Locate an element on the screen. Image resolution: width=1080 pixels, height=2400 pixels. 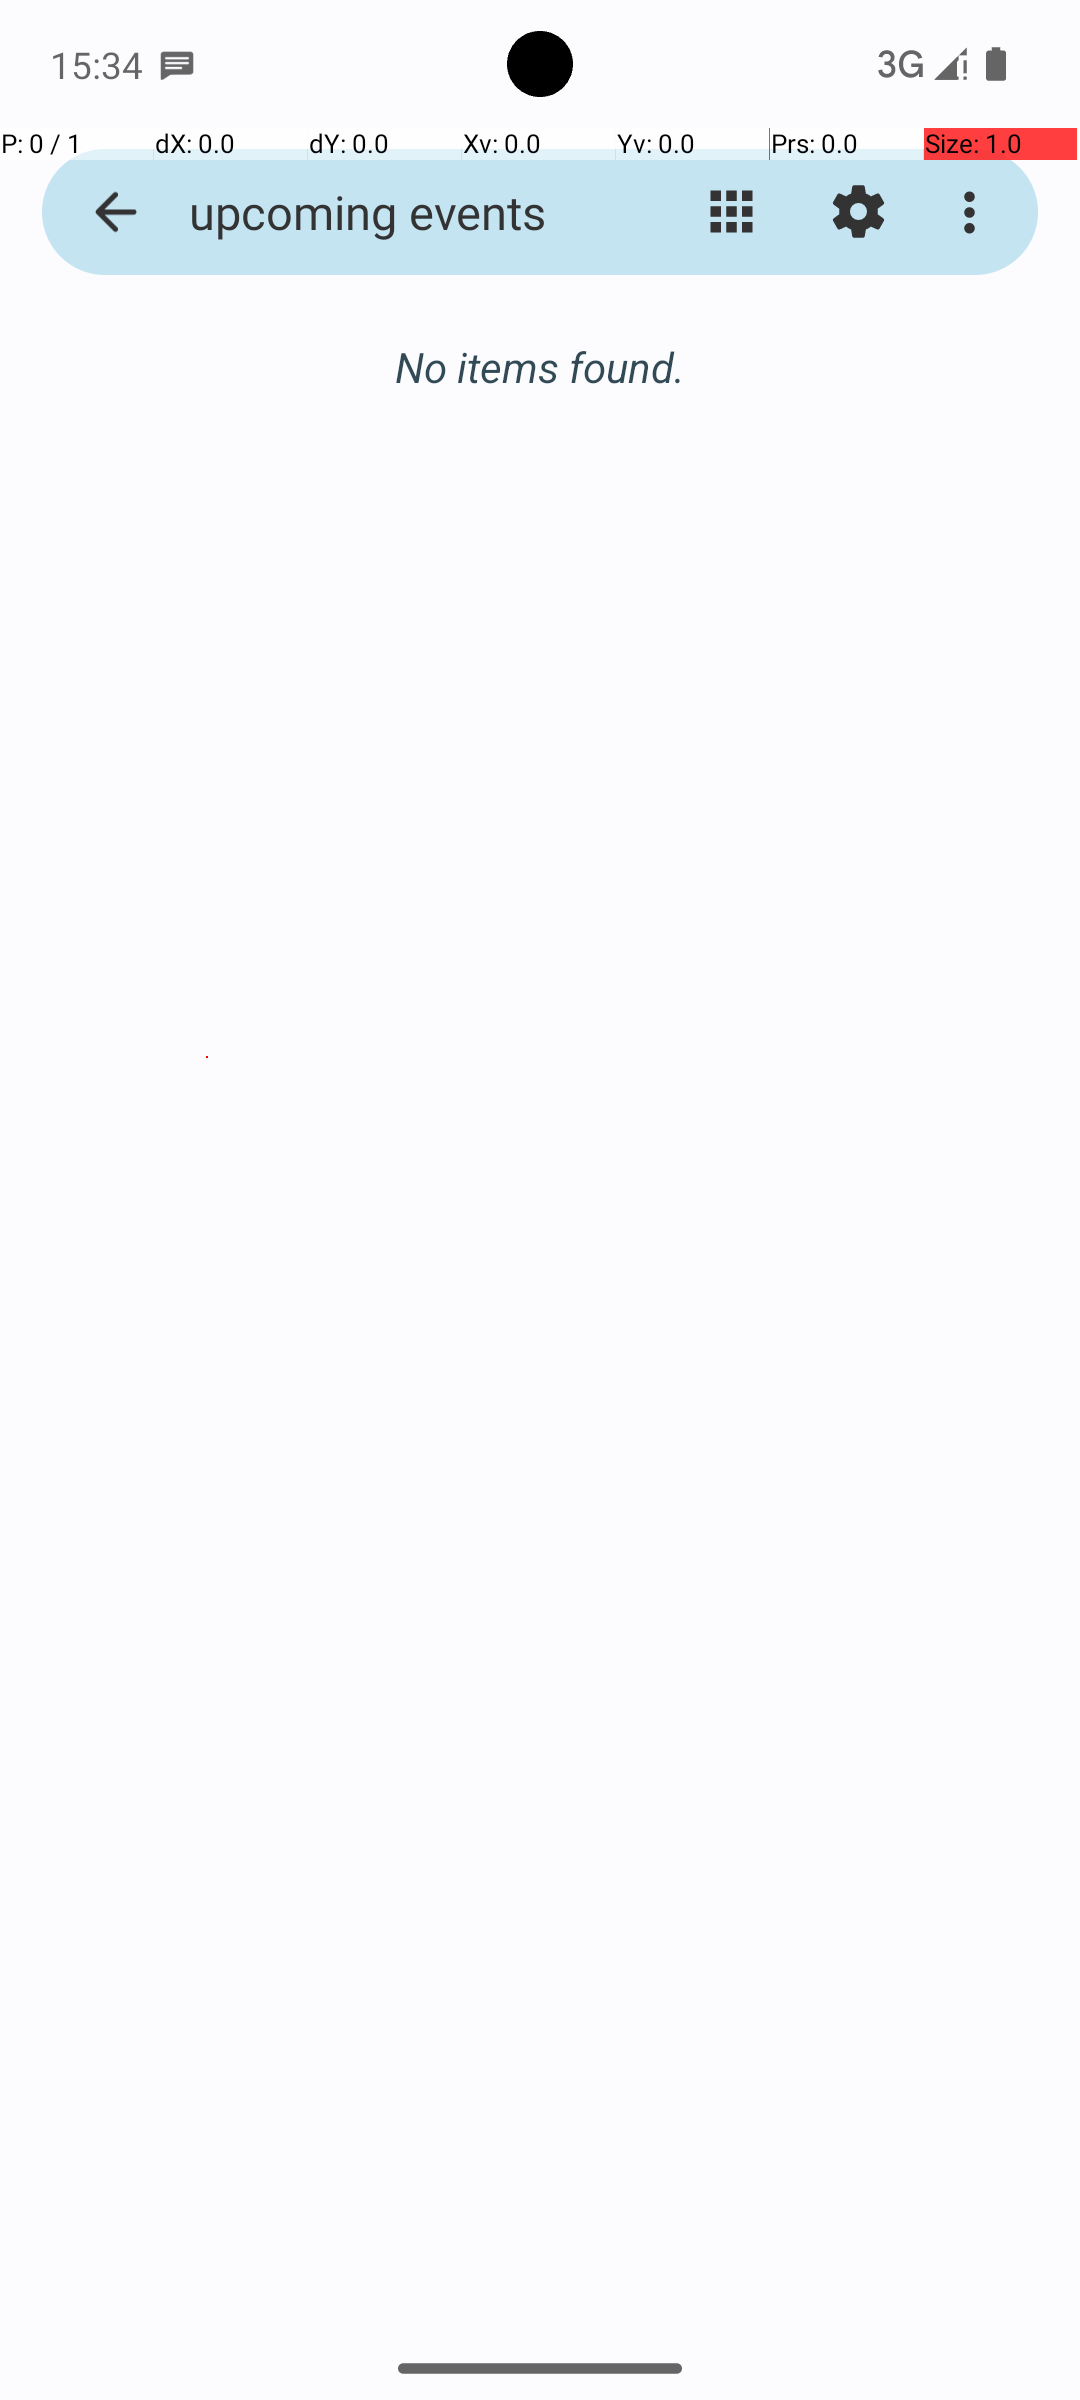
upcoming events is located at coordinates (386, 212).